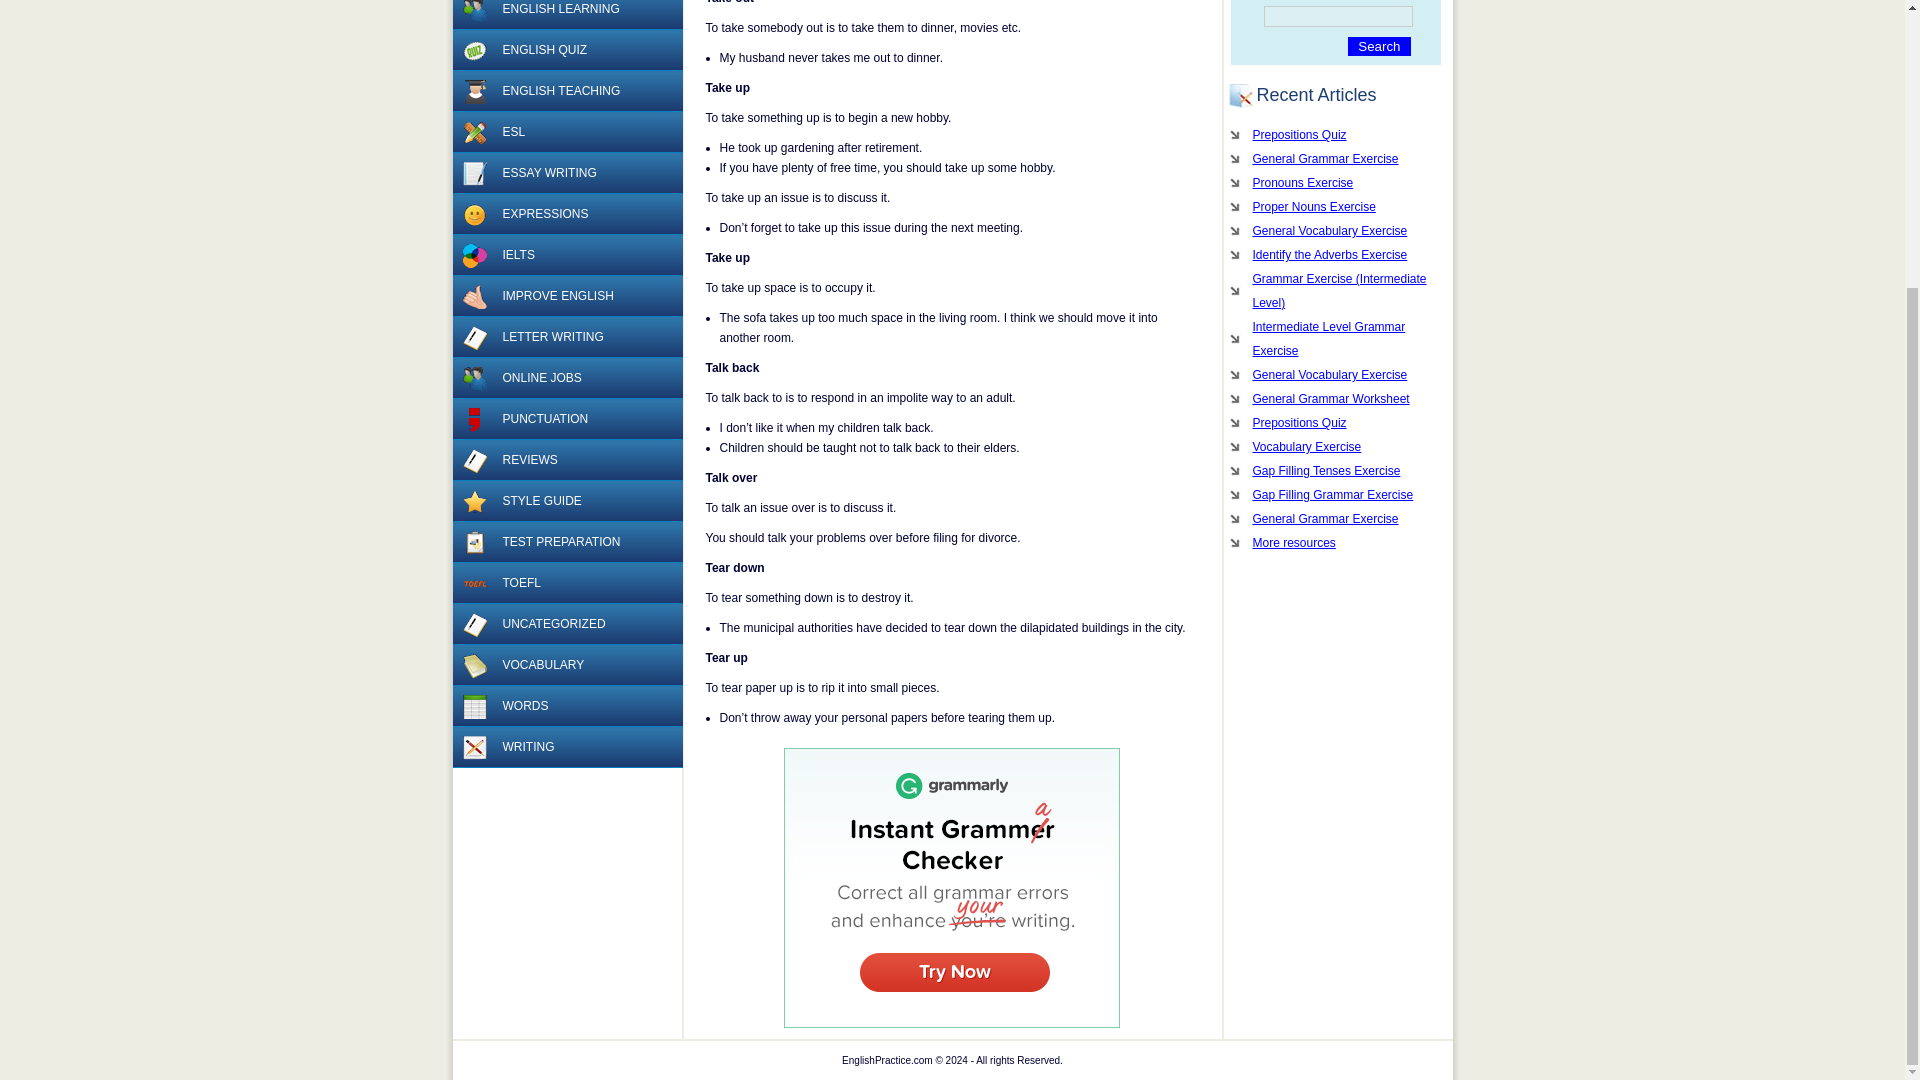  I want to click on IMPROVE ENGLISH, so click(566, 296).